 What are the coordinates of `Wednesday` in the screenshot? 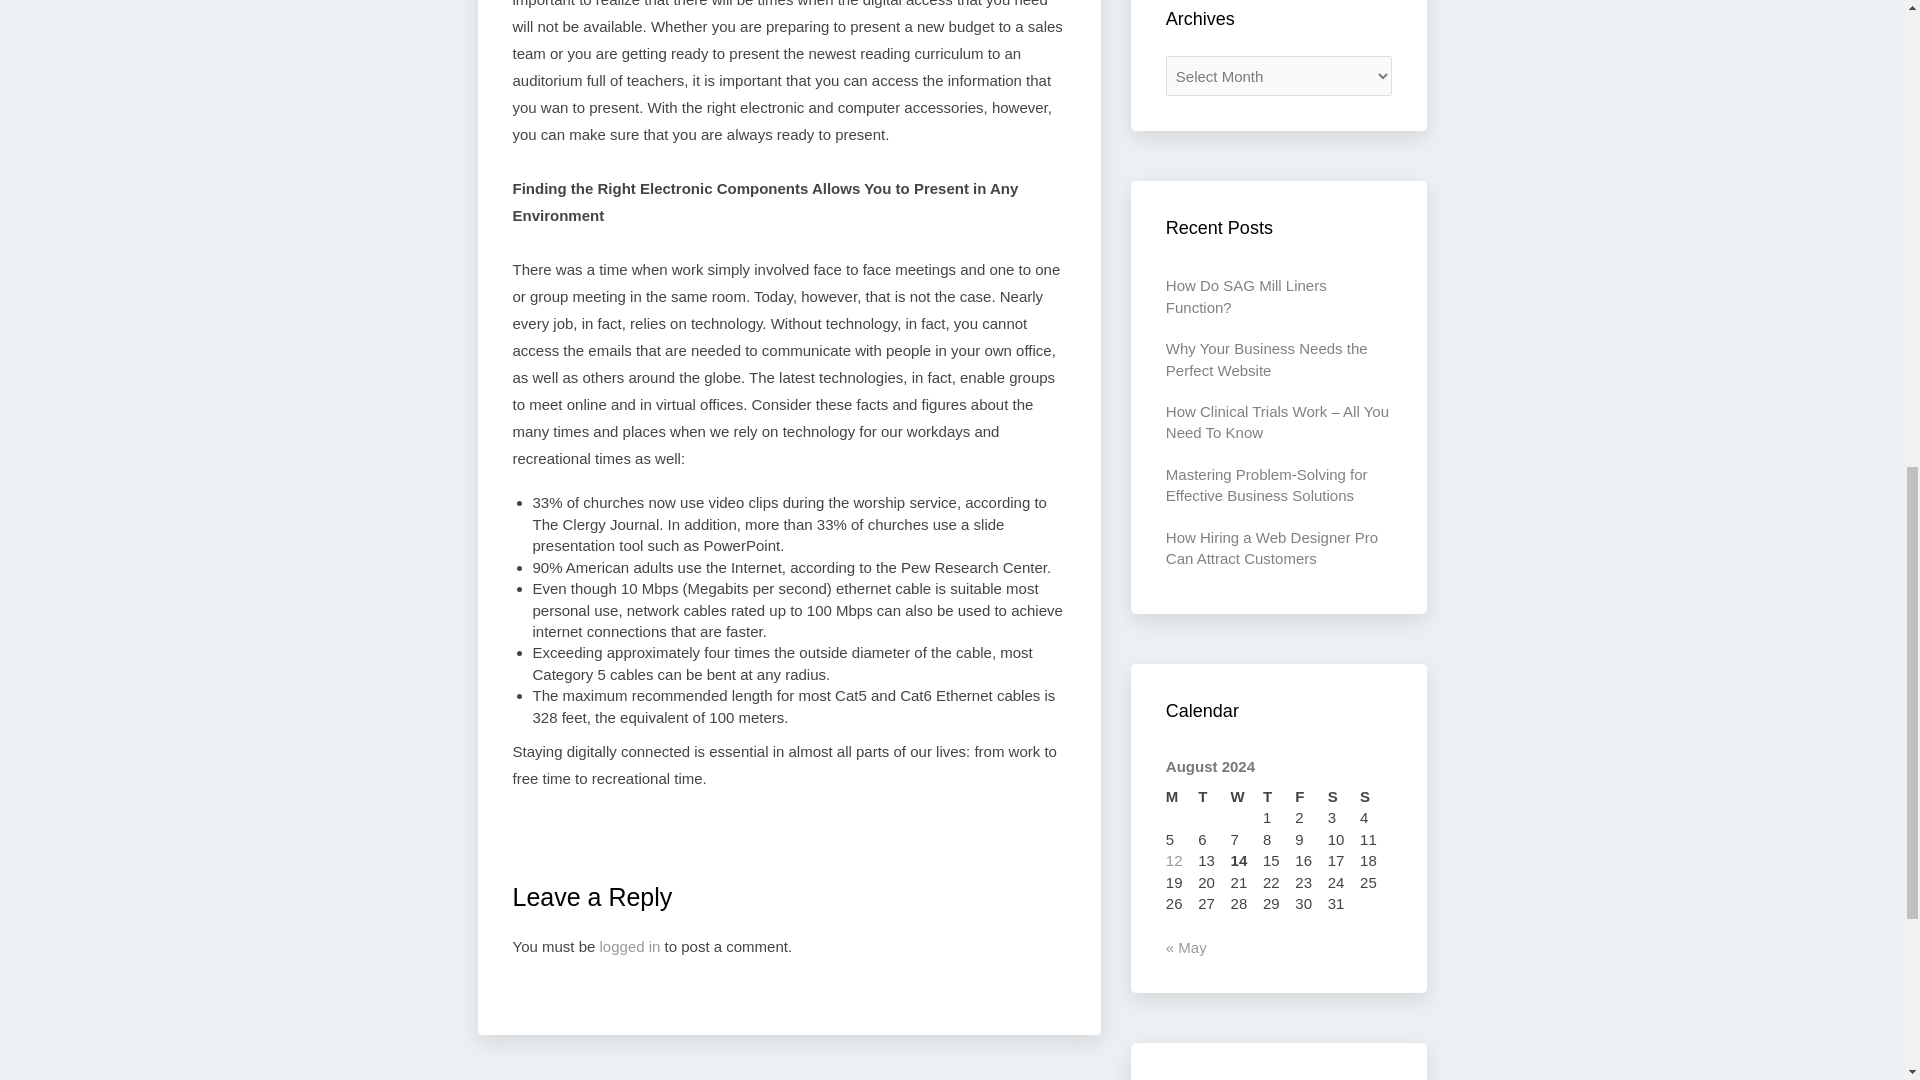 It's located at (1246, 796).